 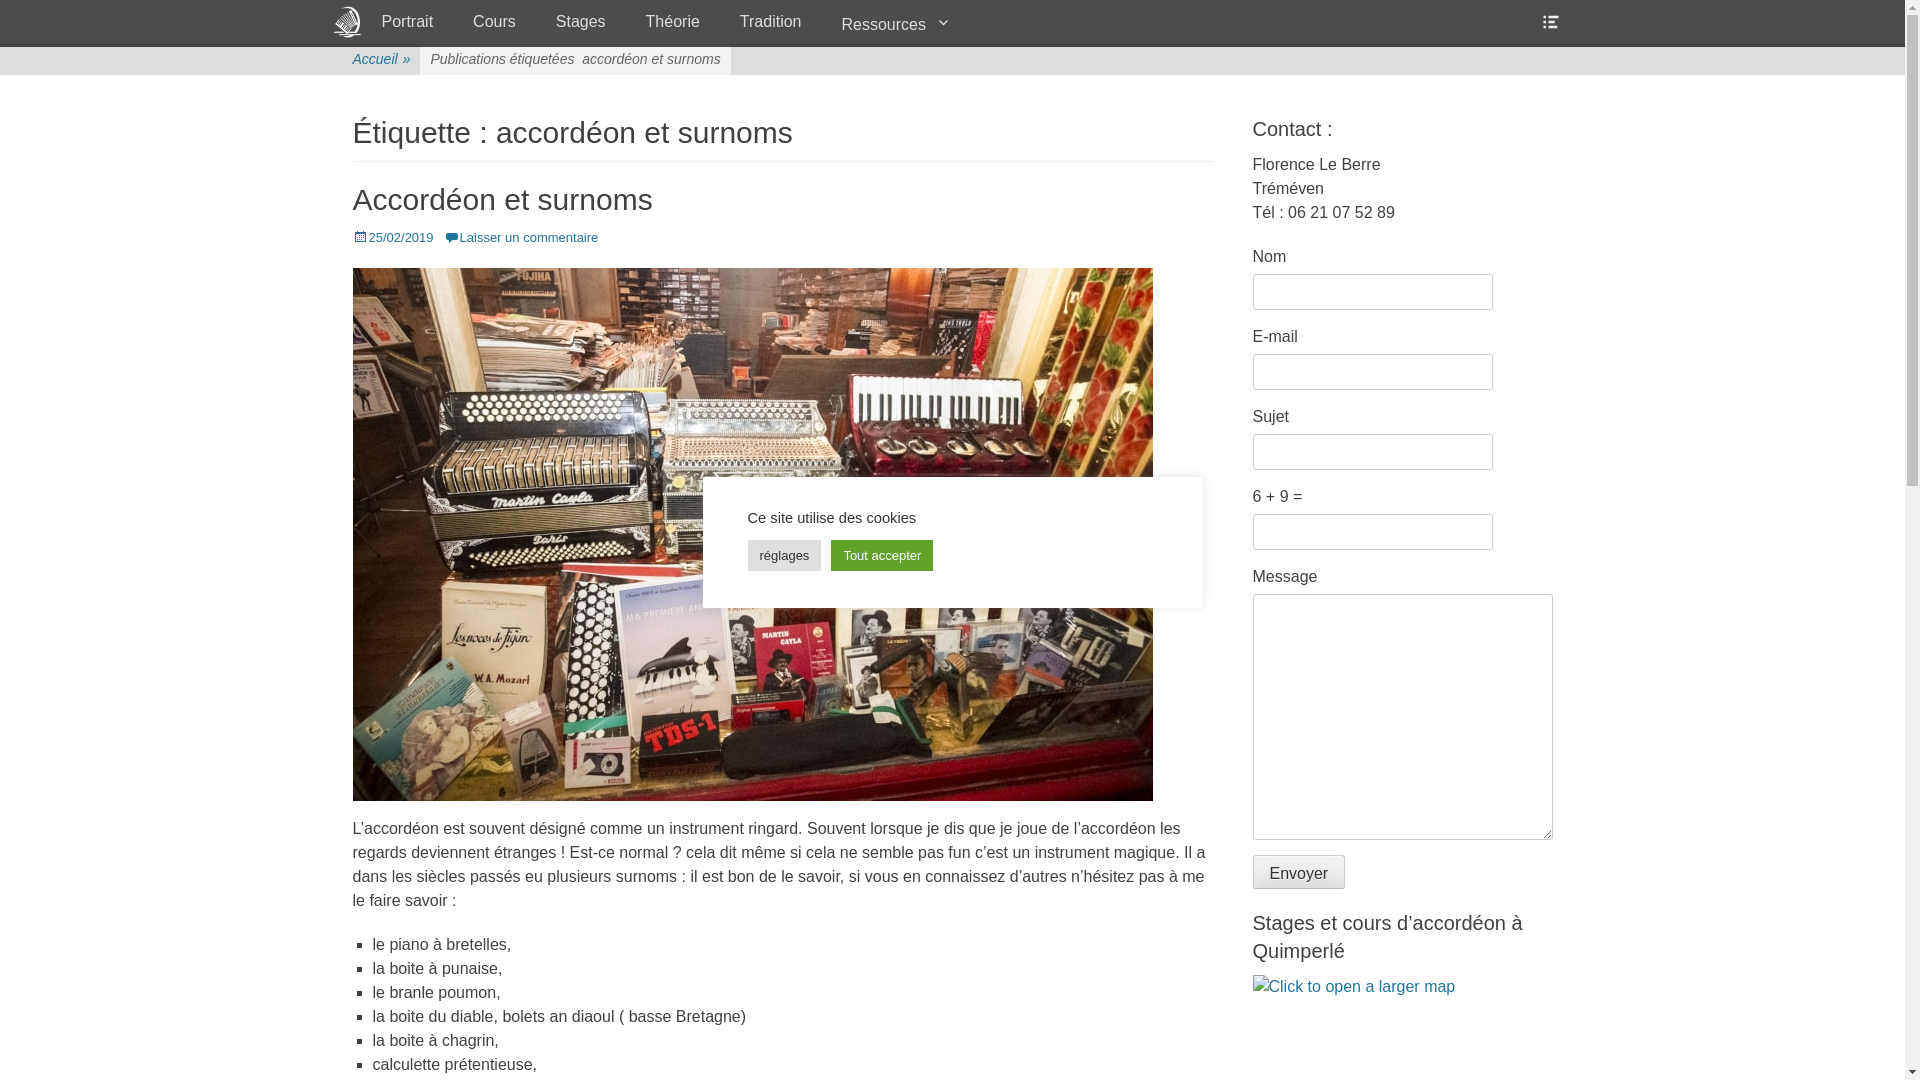 What do you see at coordinates (581, 22) in the screenshot?
I see `Stages` at bounding box center [581, 22].